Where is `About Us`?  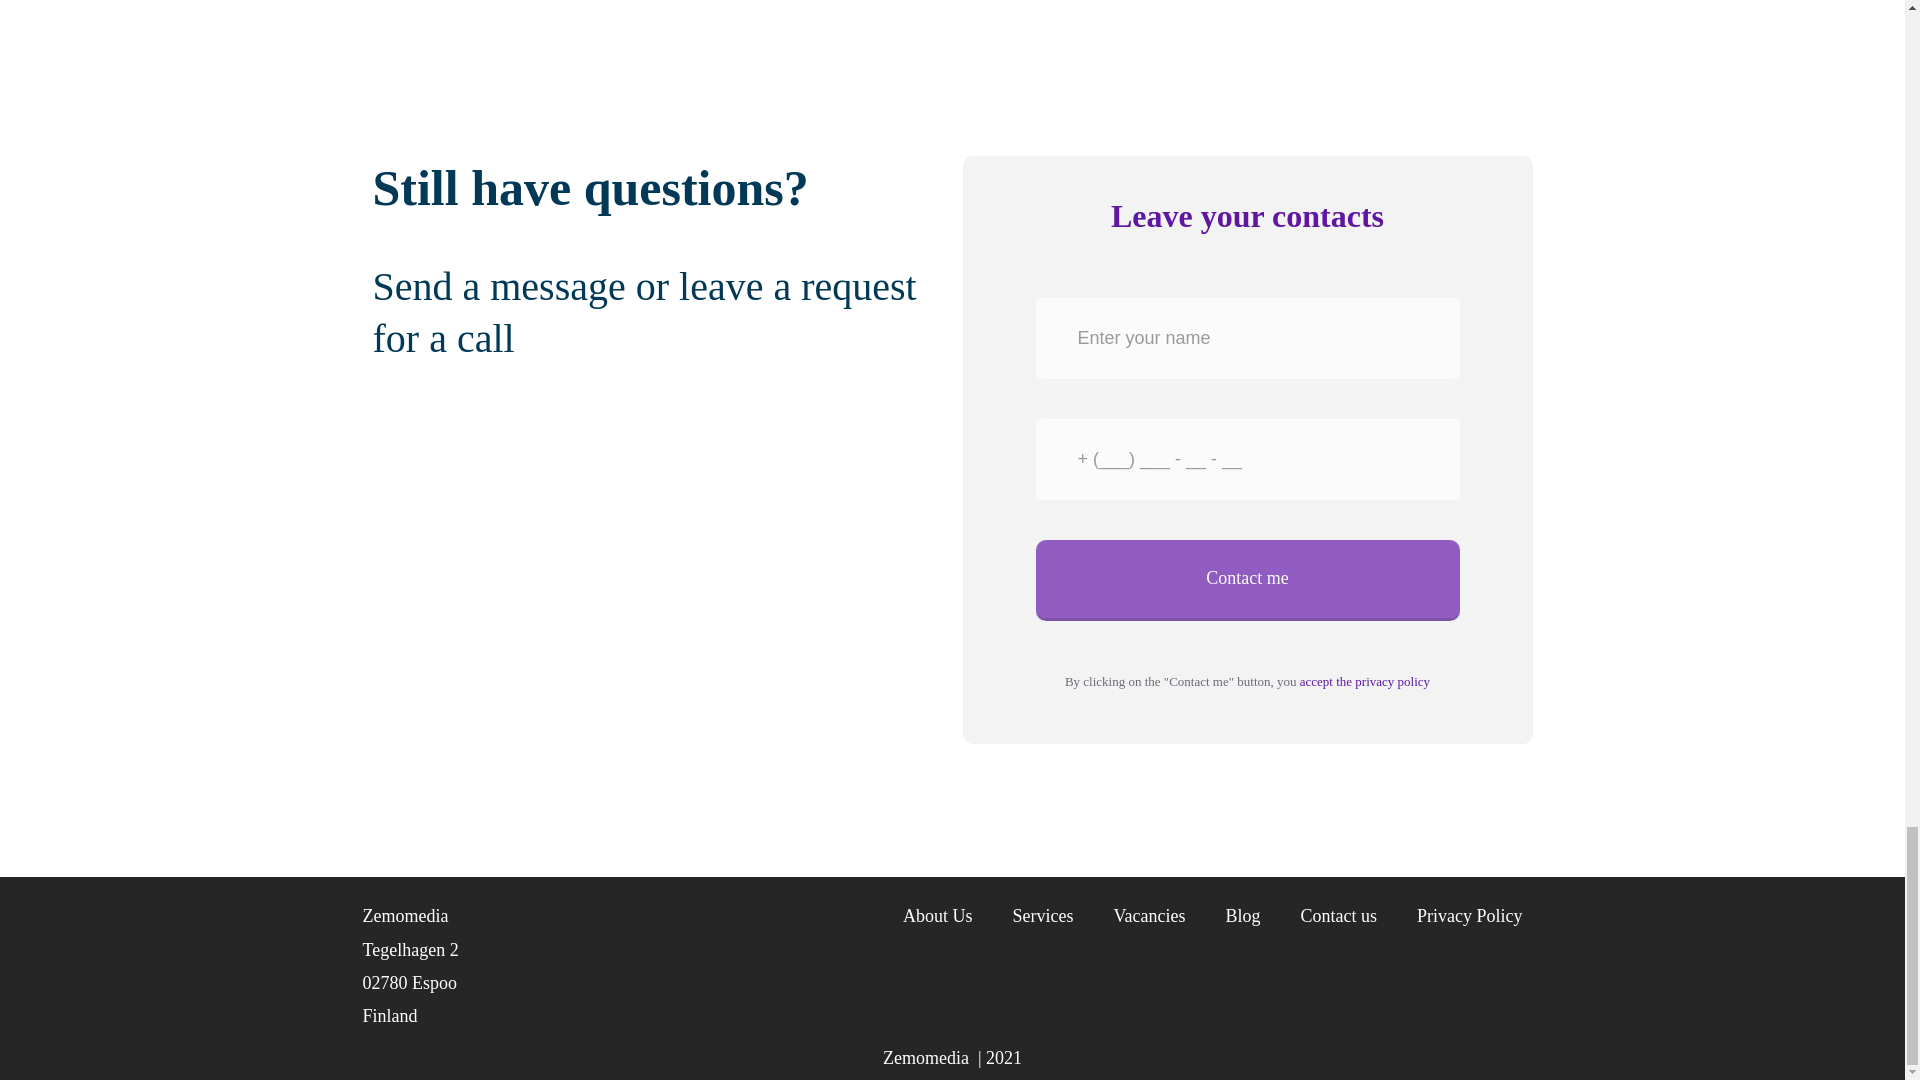
About Us is located at coordinates (938, 916).